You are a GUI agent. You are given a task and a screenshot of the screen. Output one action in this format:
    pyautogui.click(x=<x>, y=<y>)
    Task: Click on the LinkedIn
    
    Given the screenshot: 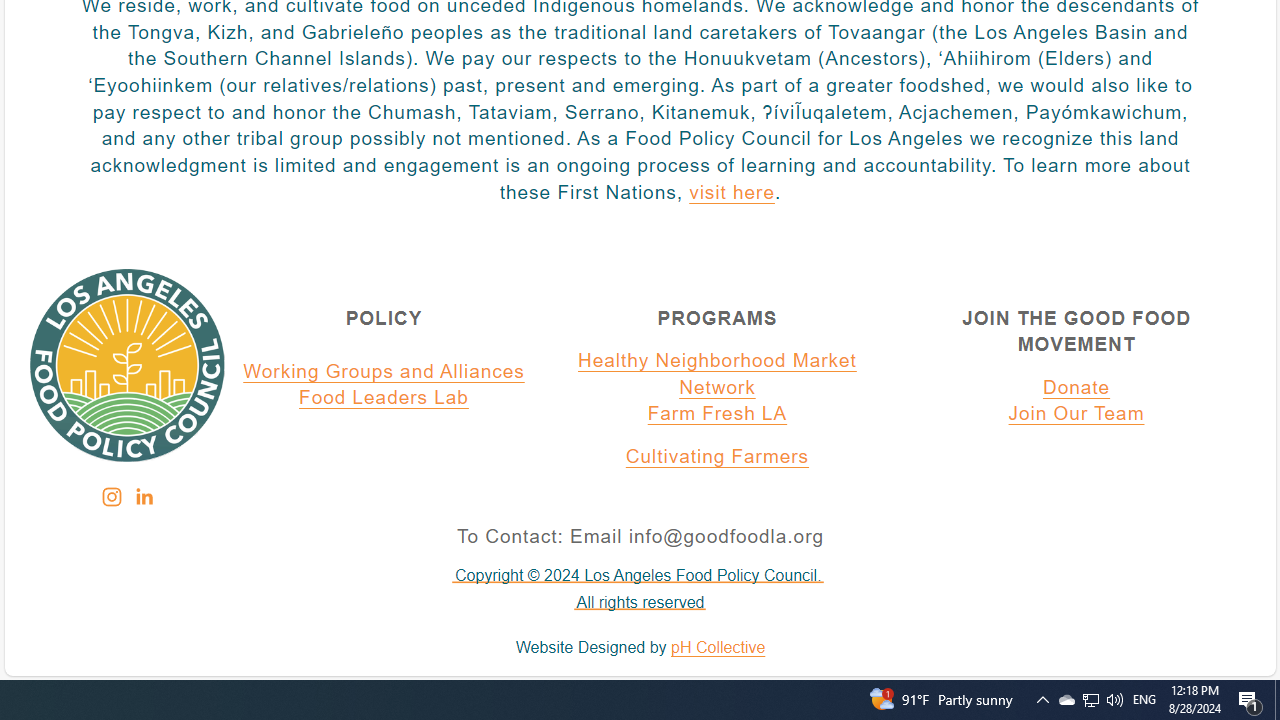 What is the action you would take?
    pyautogui.click(x=143, y=497)
    